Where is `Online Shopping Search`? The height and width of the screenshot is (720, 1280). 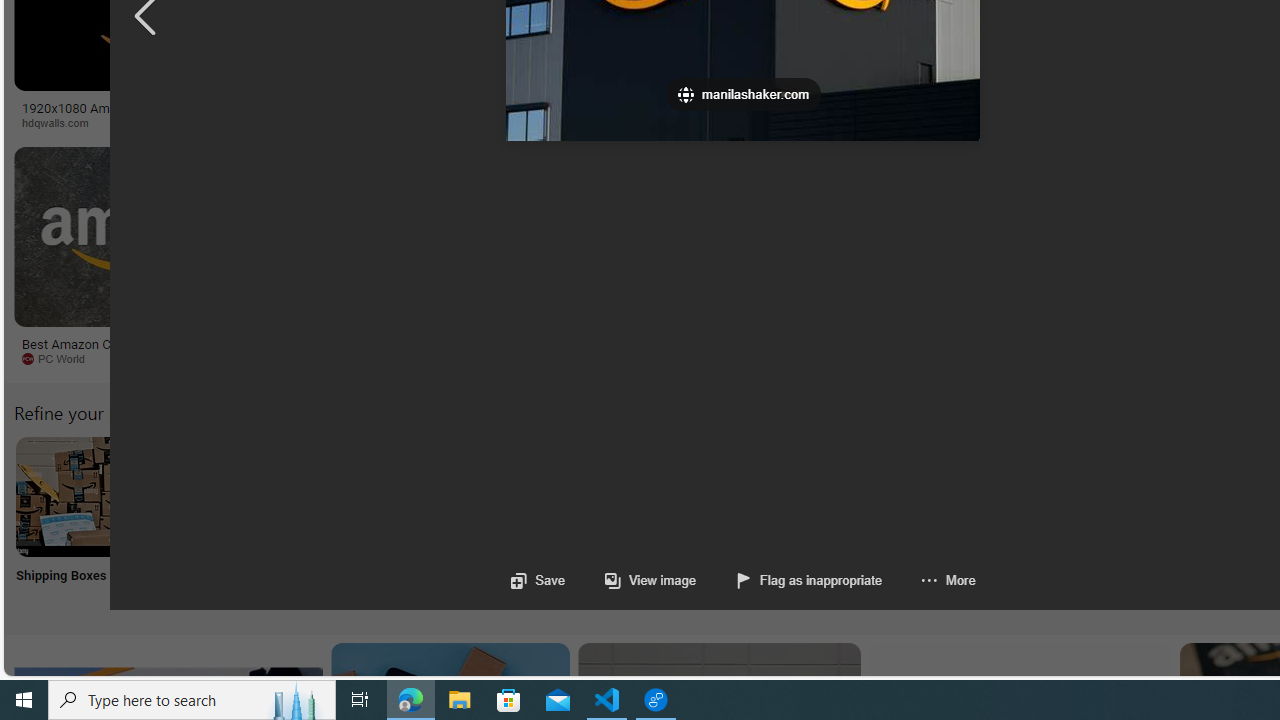 Online Shopping Search is located at coordinates (208, 522).